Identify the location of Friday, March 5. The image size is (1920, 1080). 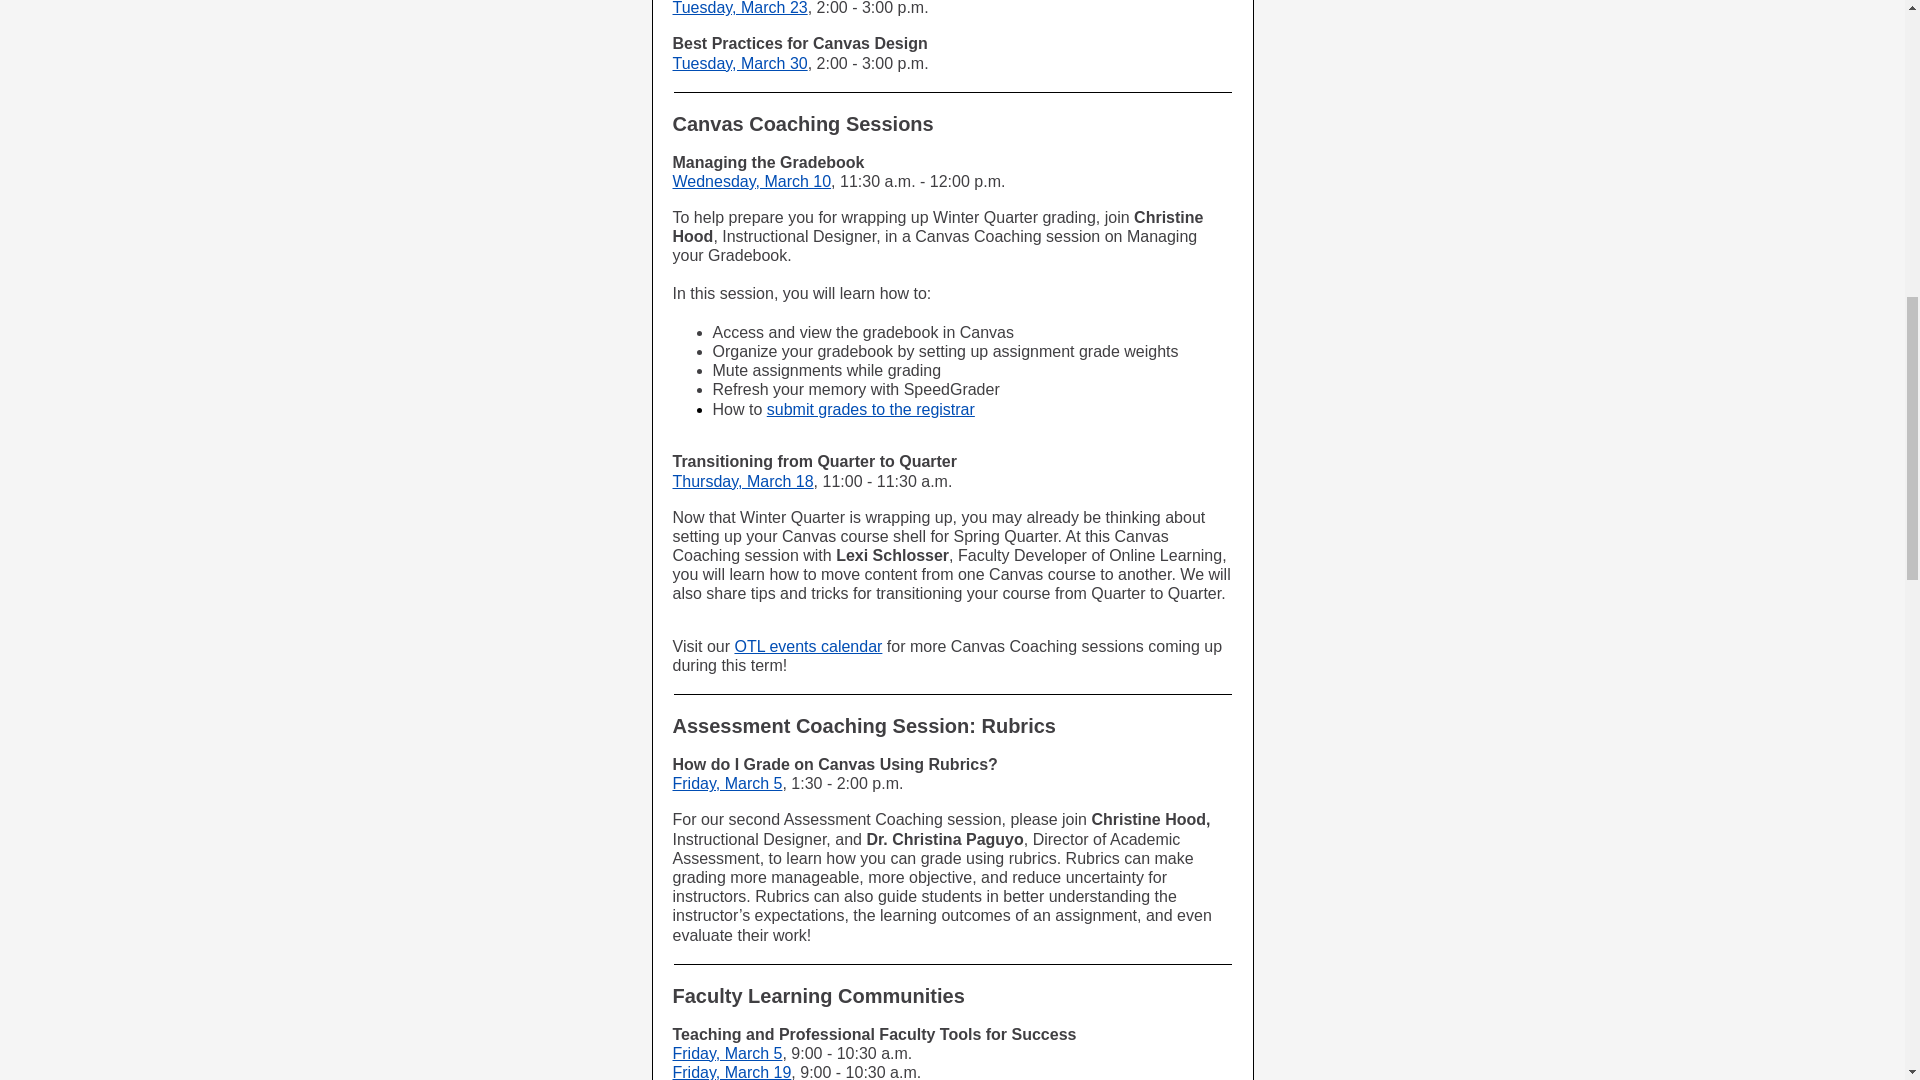
(726, 783).